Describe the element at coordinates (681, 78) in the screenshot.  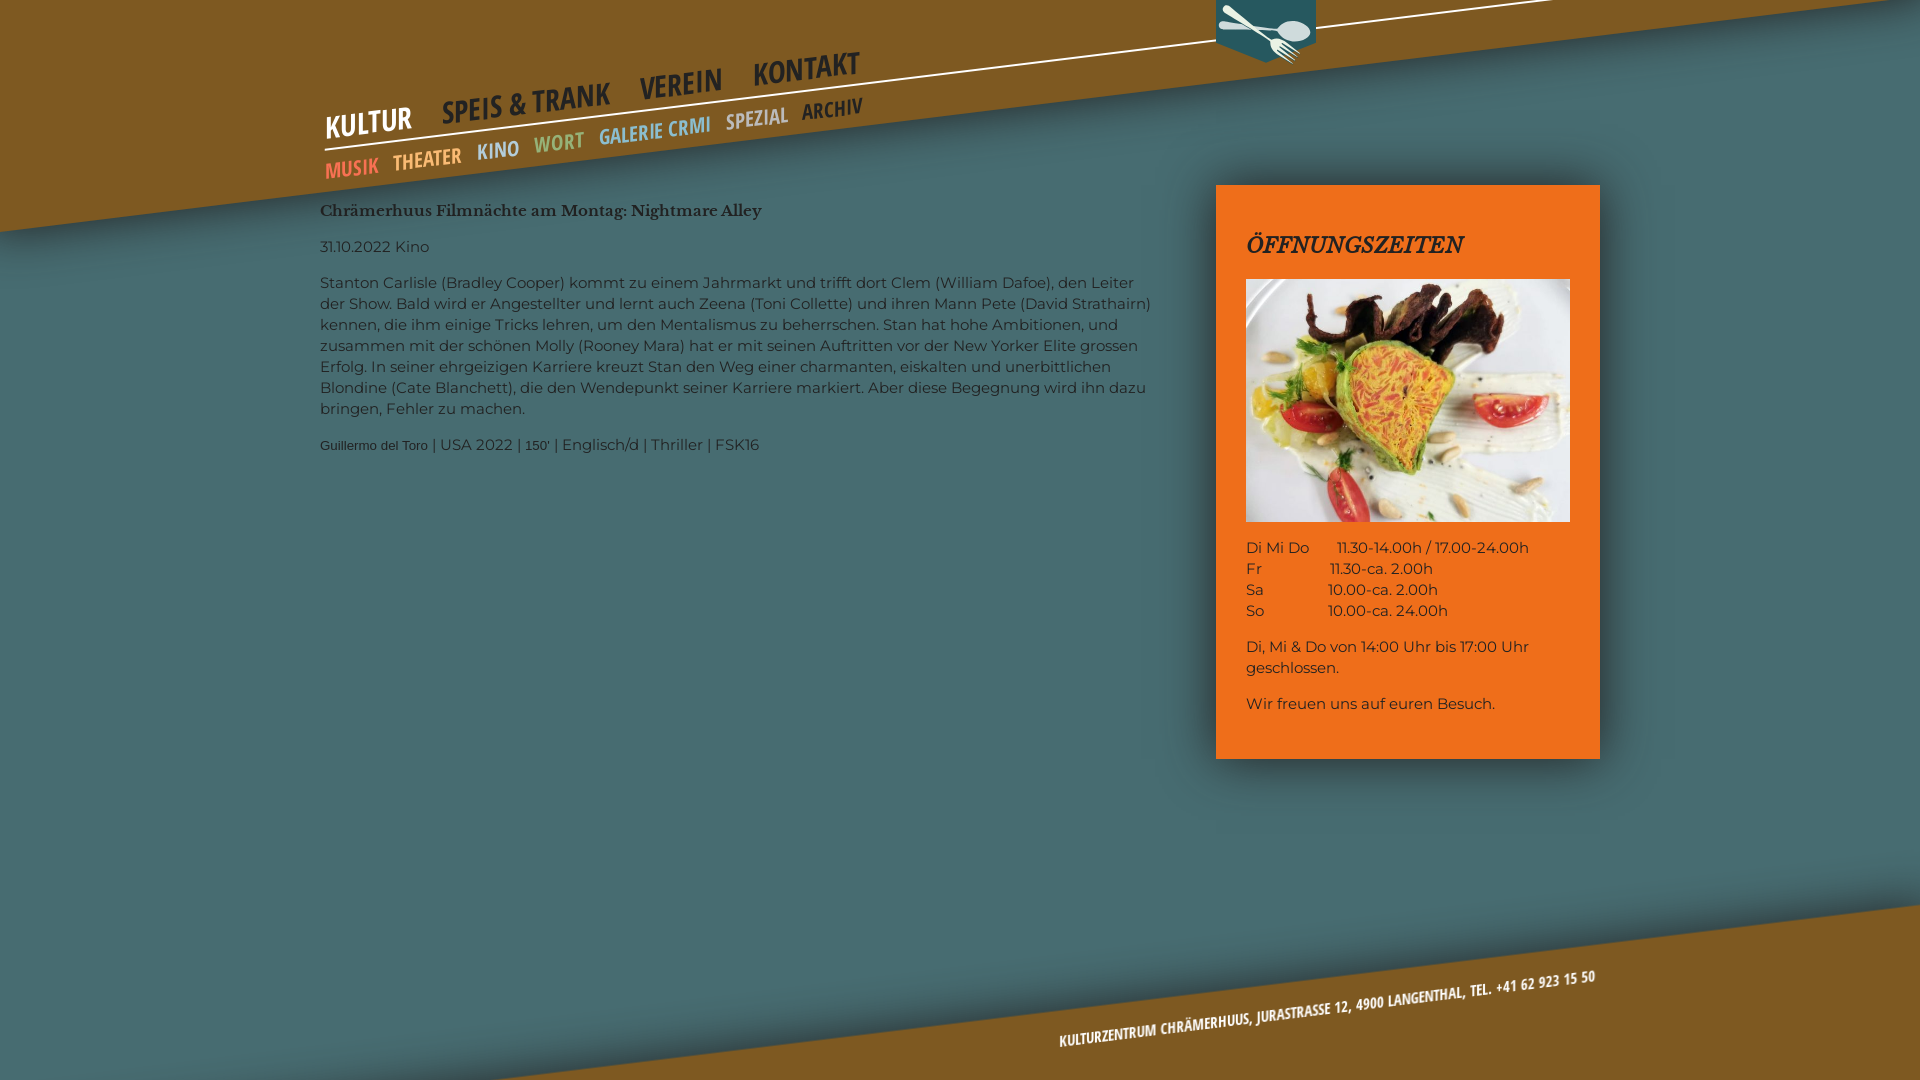
I see `VEREIN` at that location.